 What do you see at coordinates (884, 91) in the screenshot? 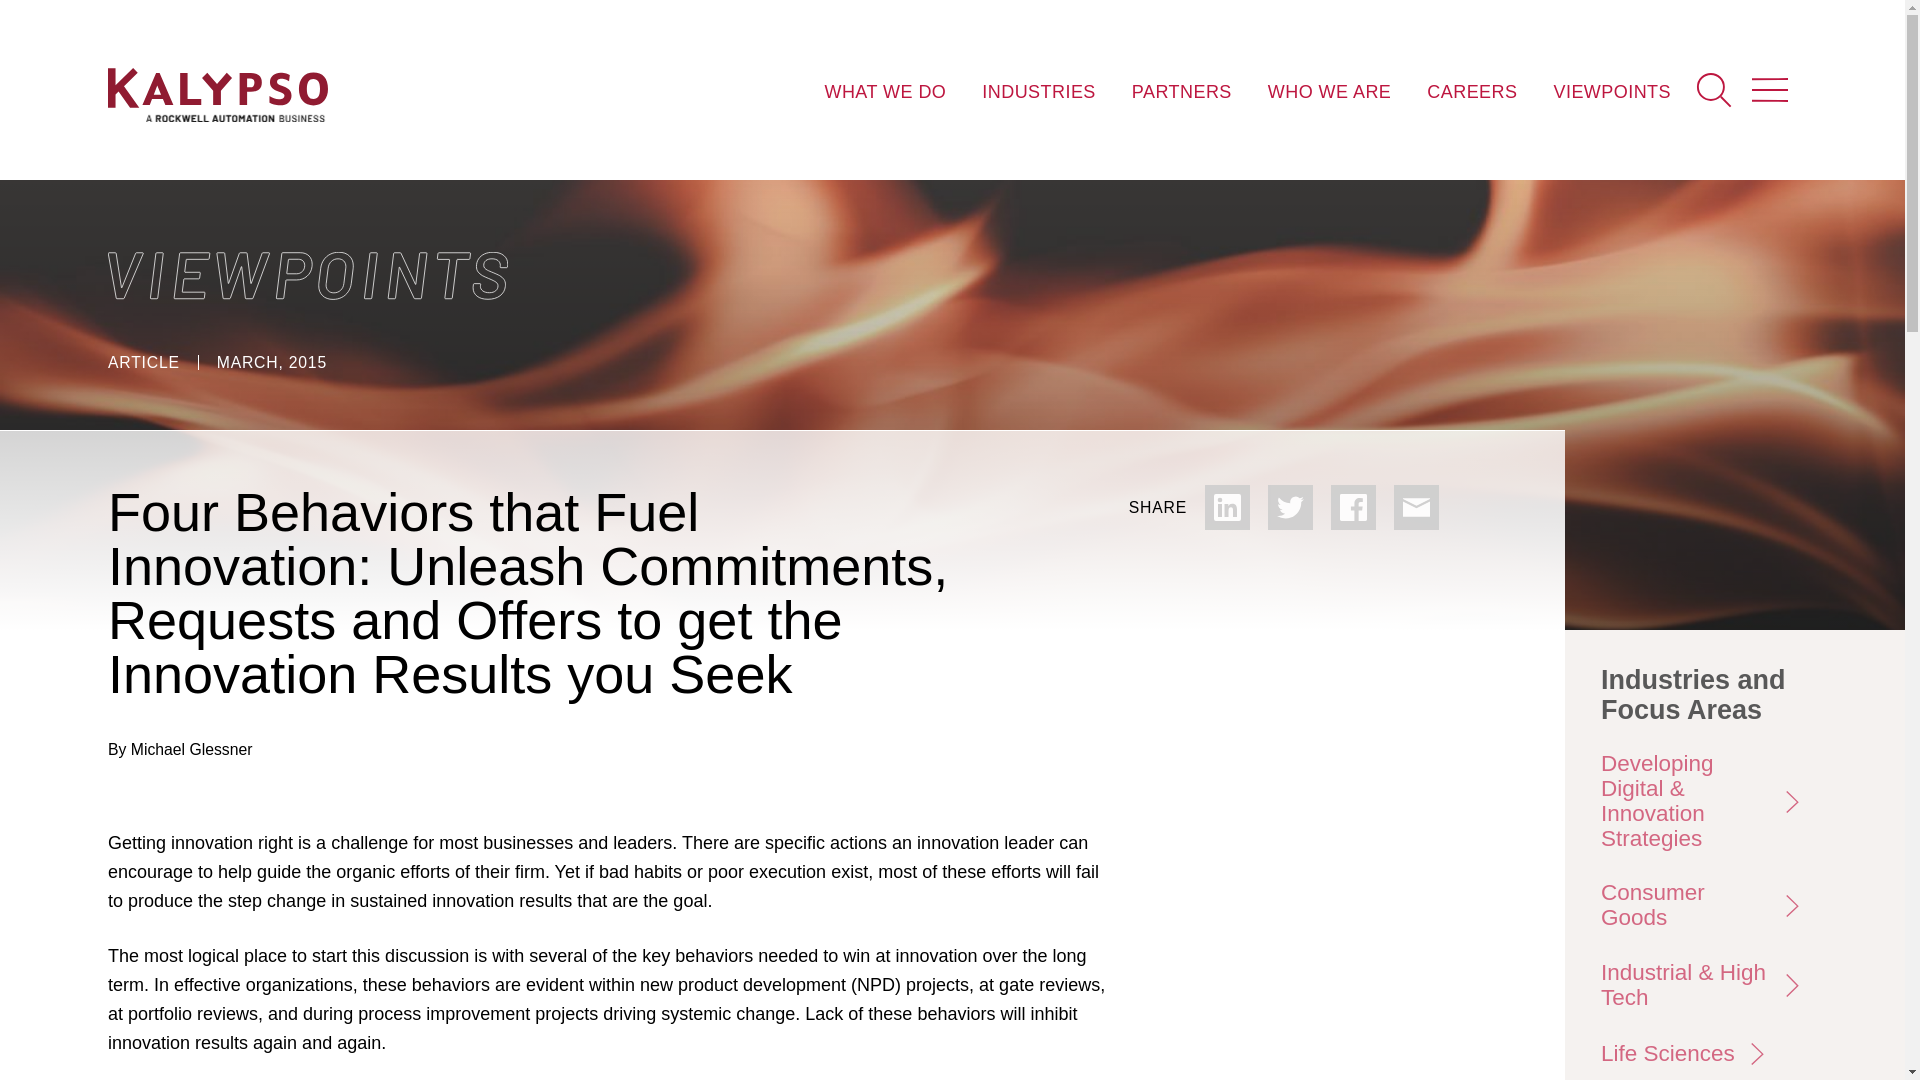
I see `WHAT WE DO` at bounding box center [884, 91].